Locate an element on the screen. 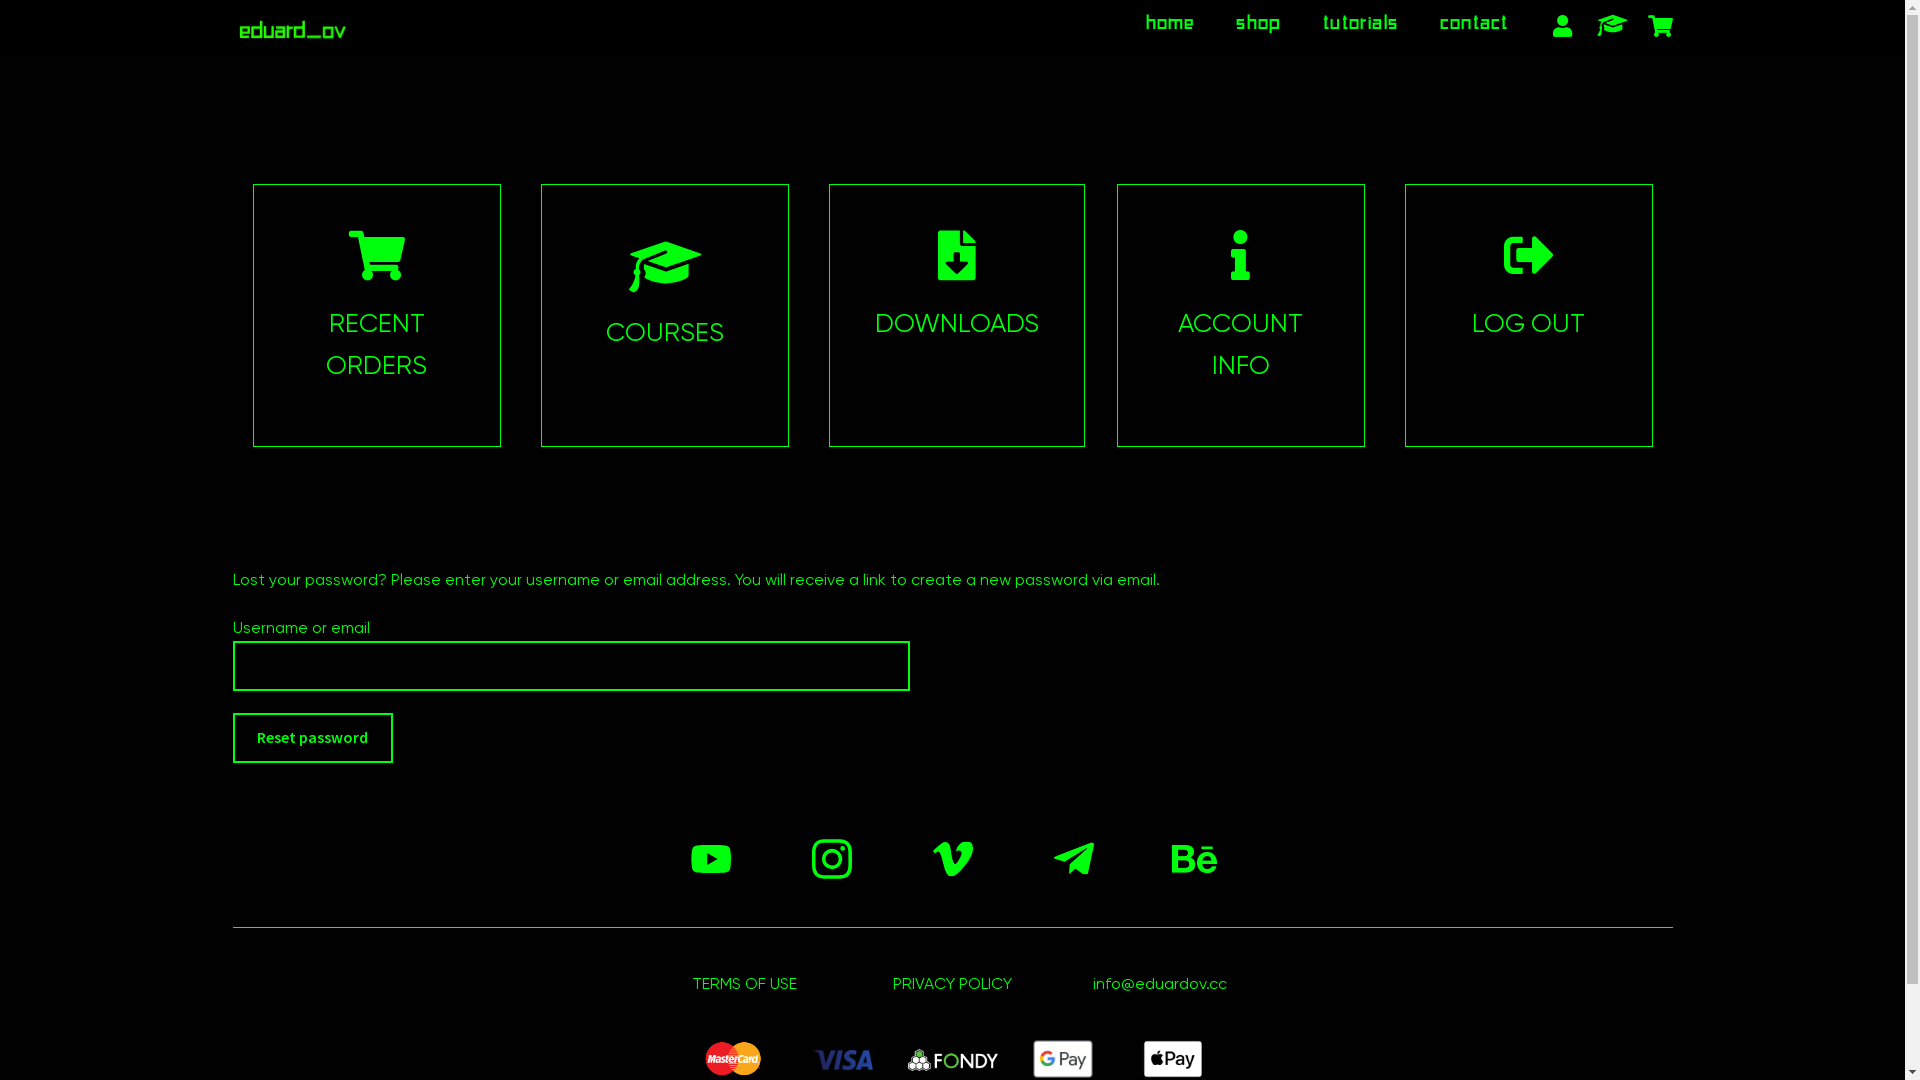 This screenshot has width=1920, height=1080. ACCOUNT INFO is located at coordinates (1240, 344).